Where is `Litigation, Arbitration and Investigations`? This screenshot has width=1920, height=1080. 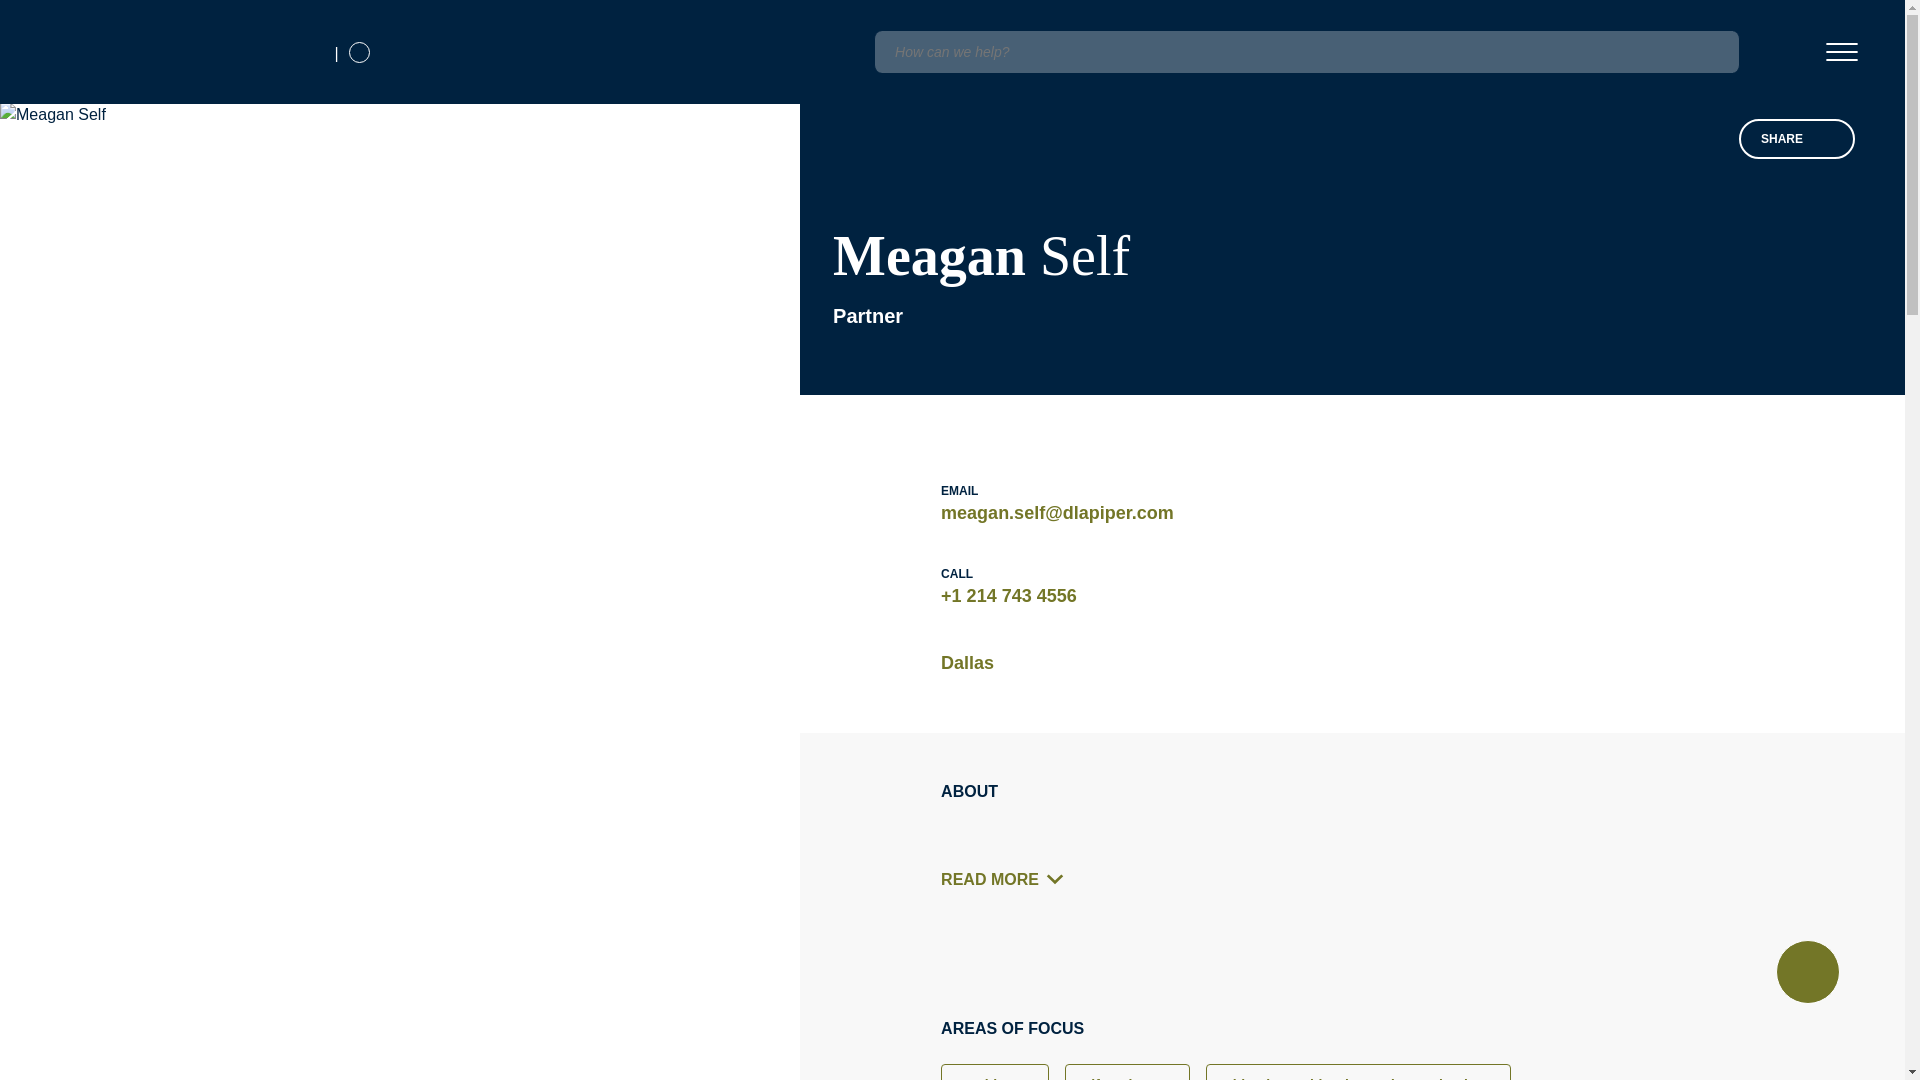 Litigation, Arbitration and Investigations is located at coordinates (1358, 1072).